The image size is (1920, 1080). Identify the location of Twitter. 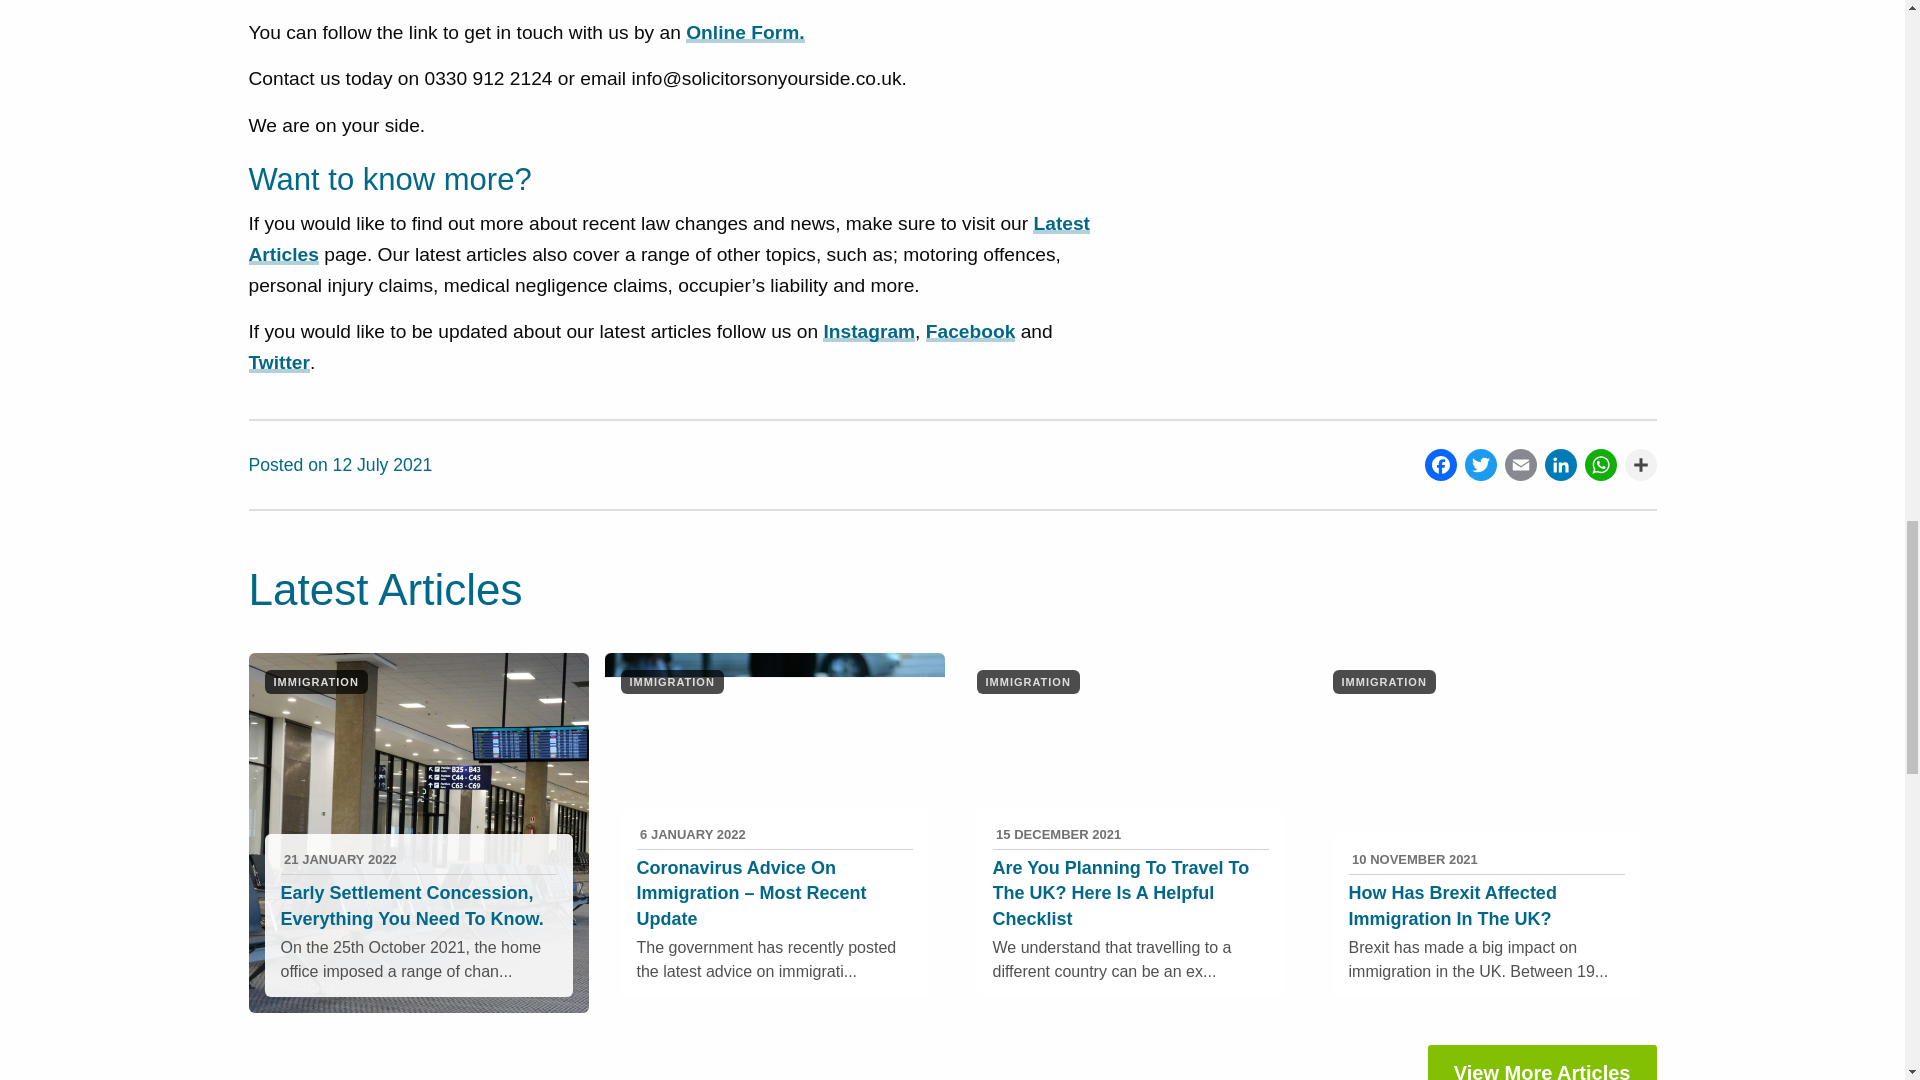
(1475, 464).